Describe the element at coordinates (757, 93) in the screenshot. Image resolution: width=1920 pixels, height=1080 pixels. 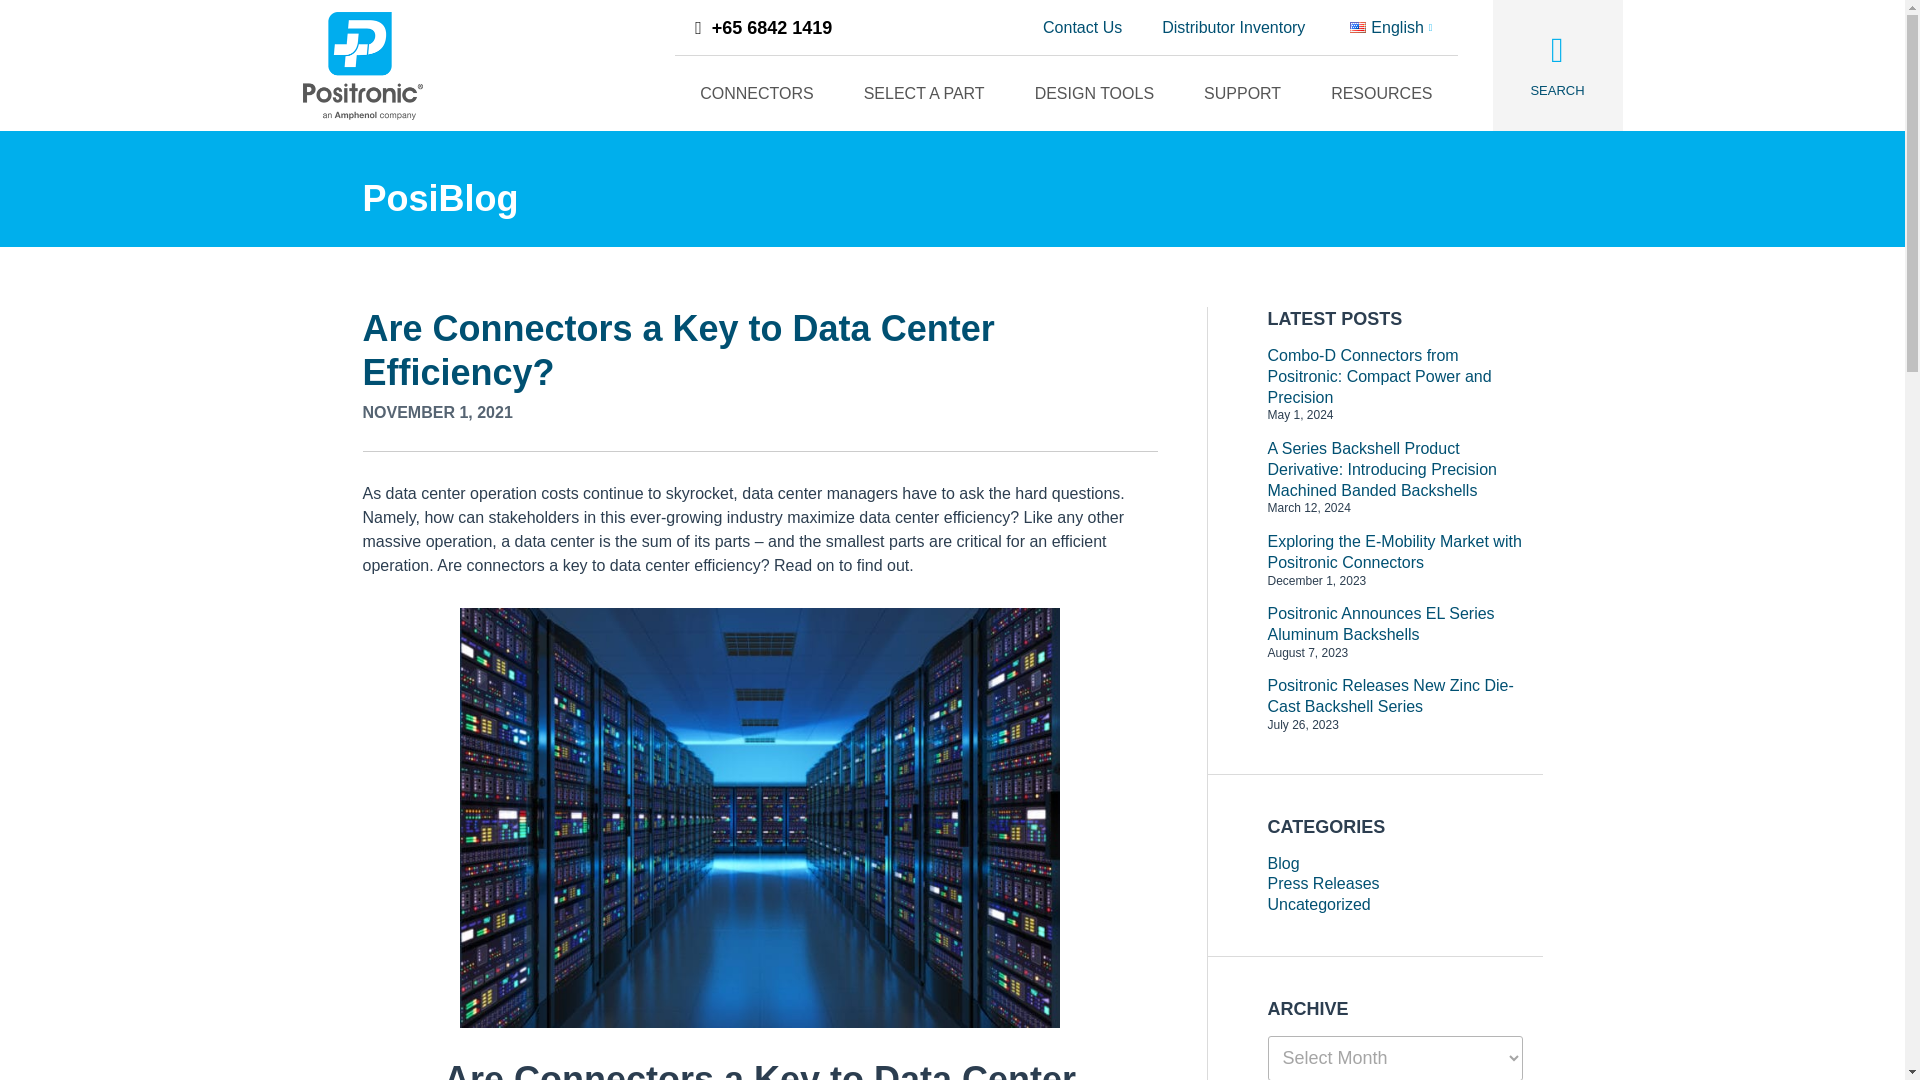
I see `CONNECTORS` at that location.